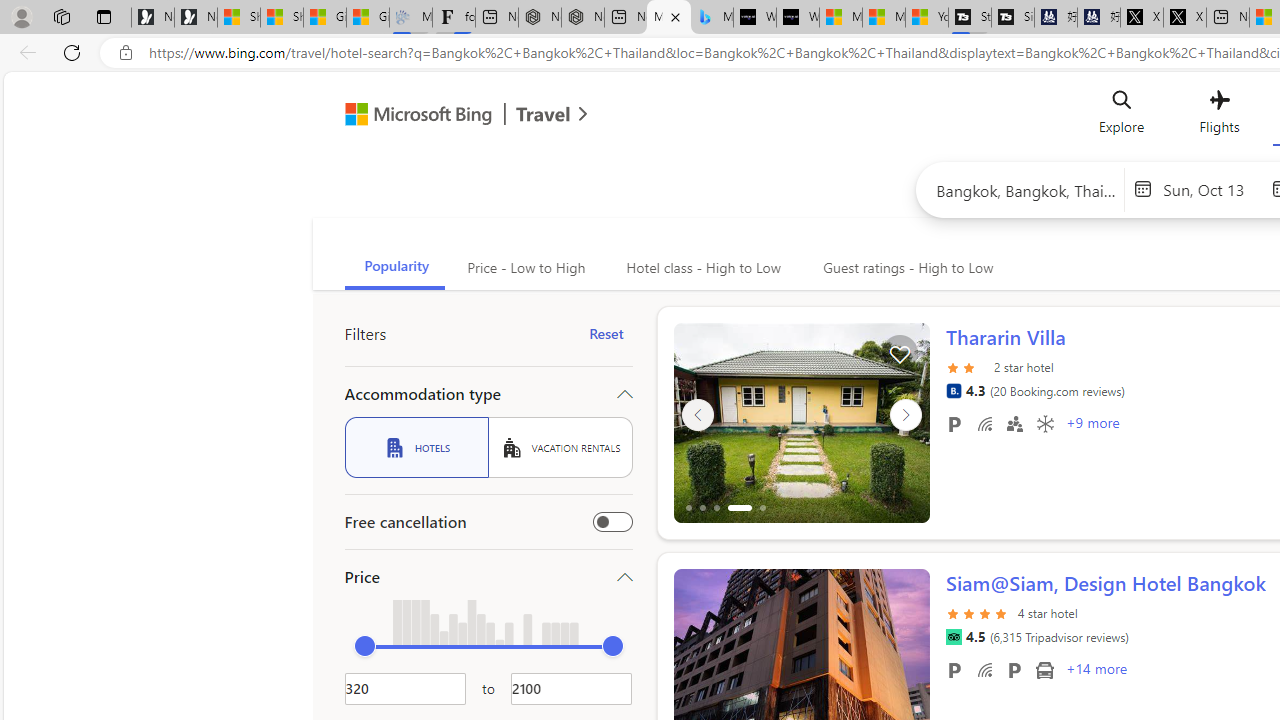  Describe the element at coordinates (953, 390) in the screenshot. I see `Booking.com` at that location.